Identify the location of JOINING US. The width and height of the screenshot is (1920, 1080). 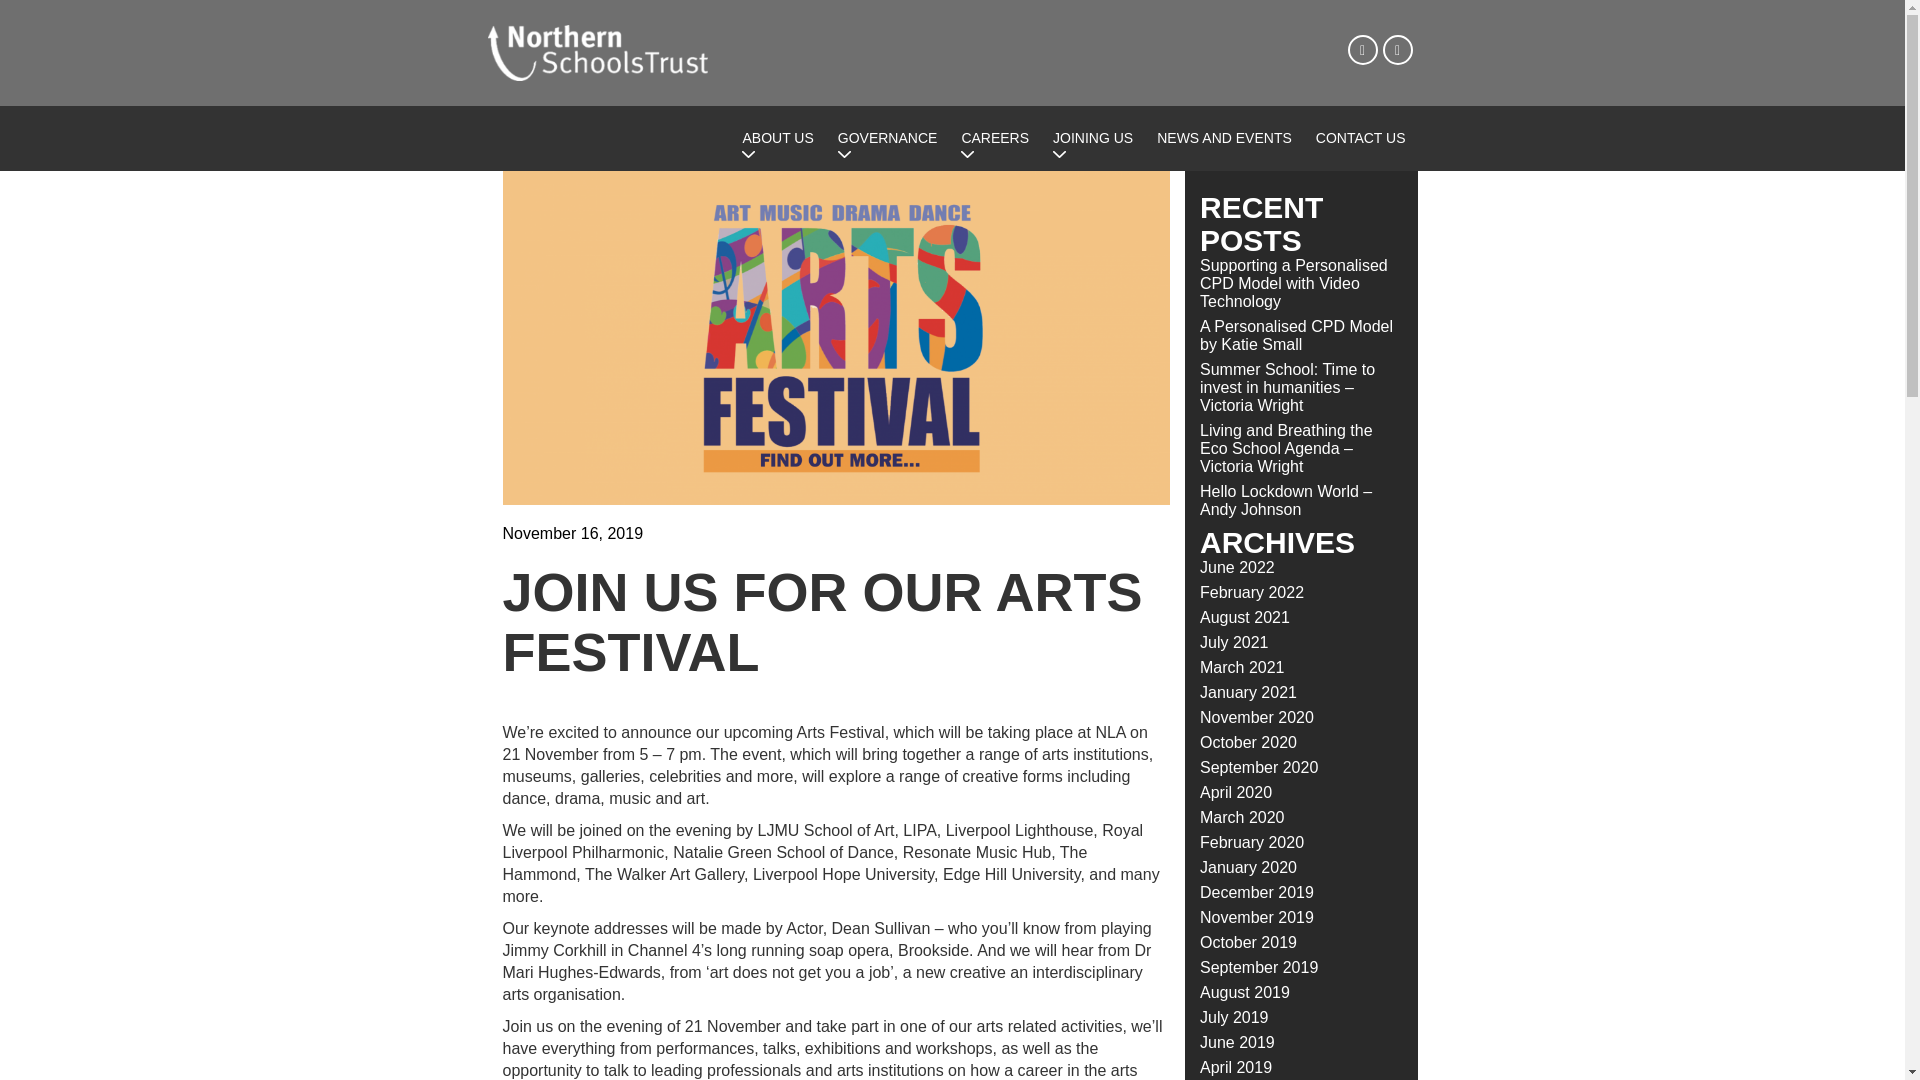
(1092, 138).